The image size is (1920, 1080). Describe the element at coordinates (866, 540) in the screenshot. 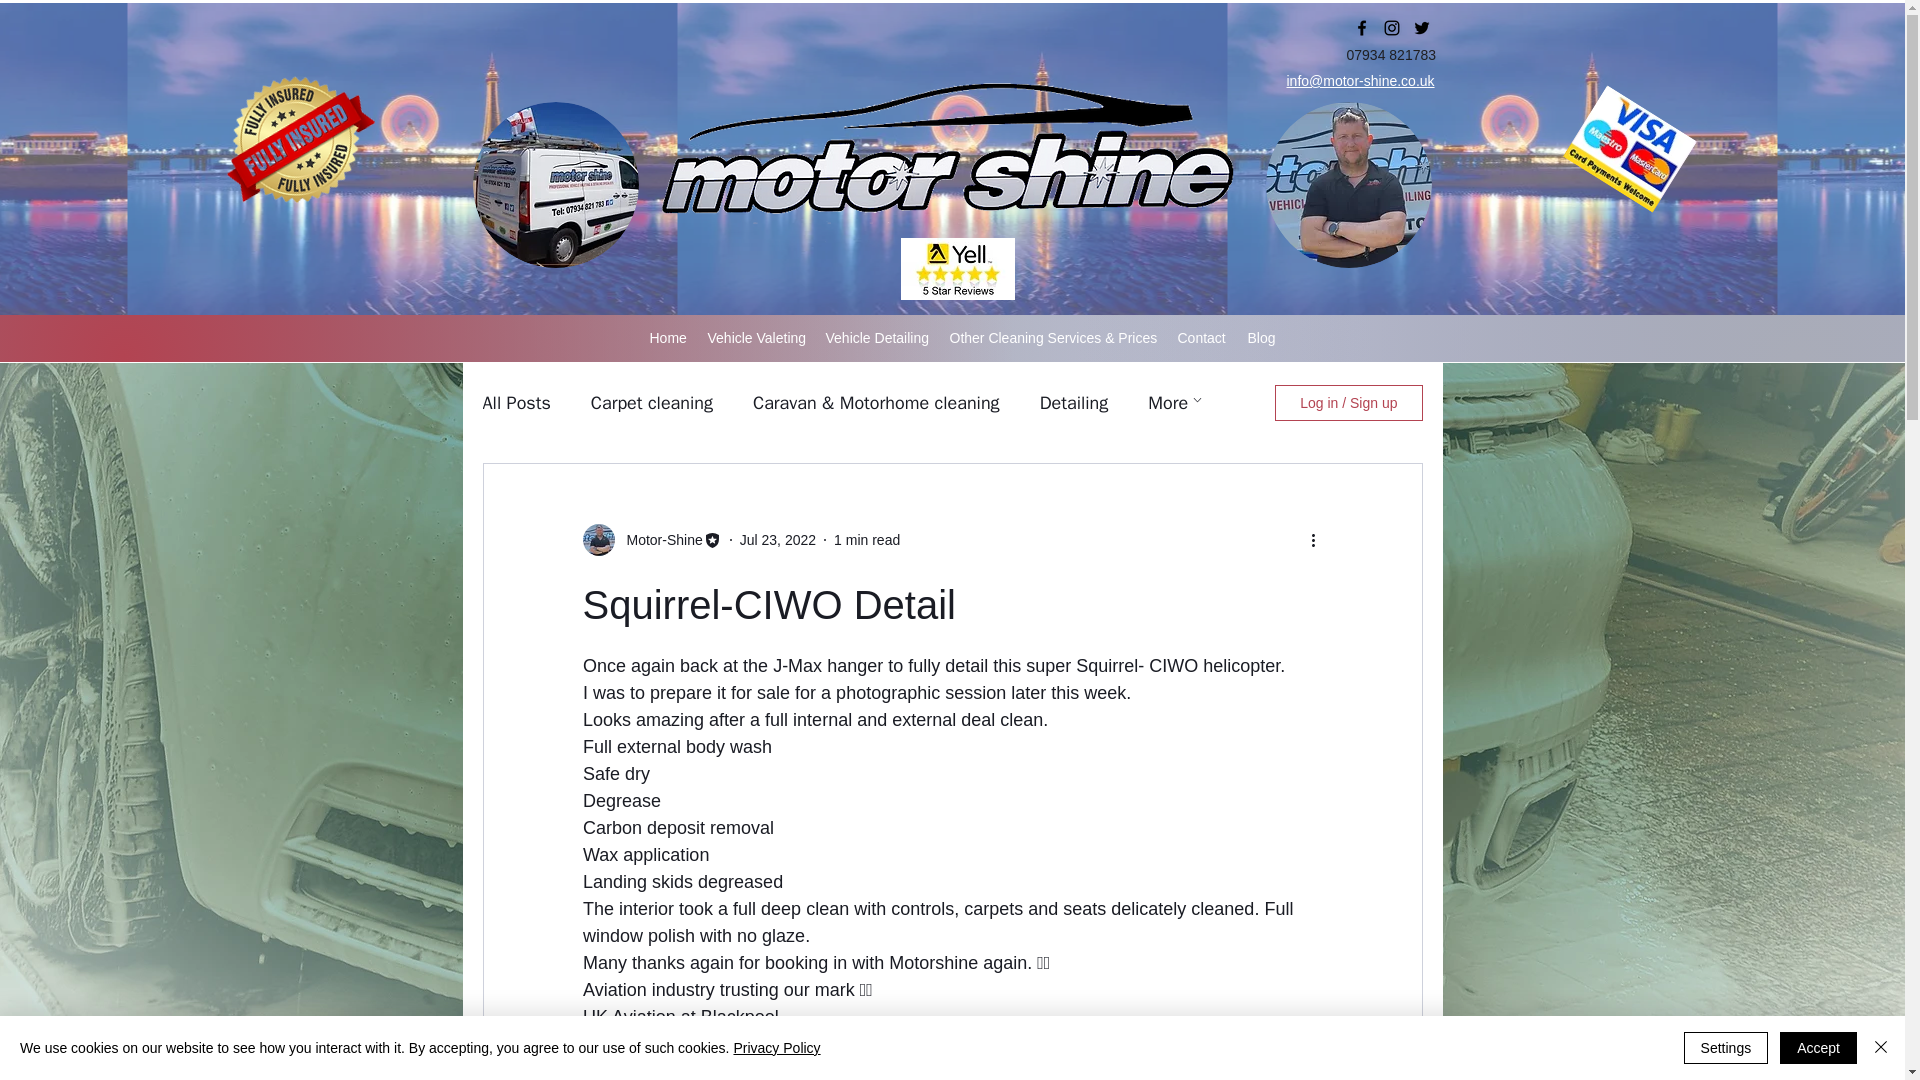

I see `1 min read` at that location.